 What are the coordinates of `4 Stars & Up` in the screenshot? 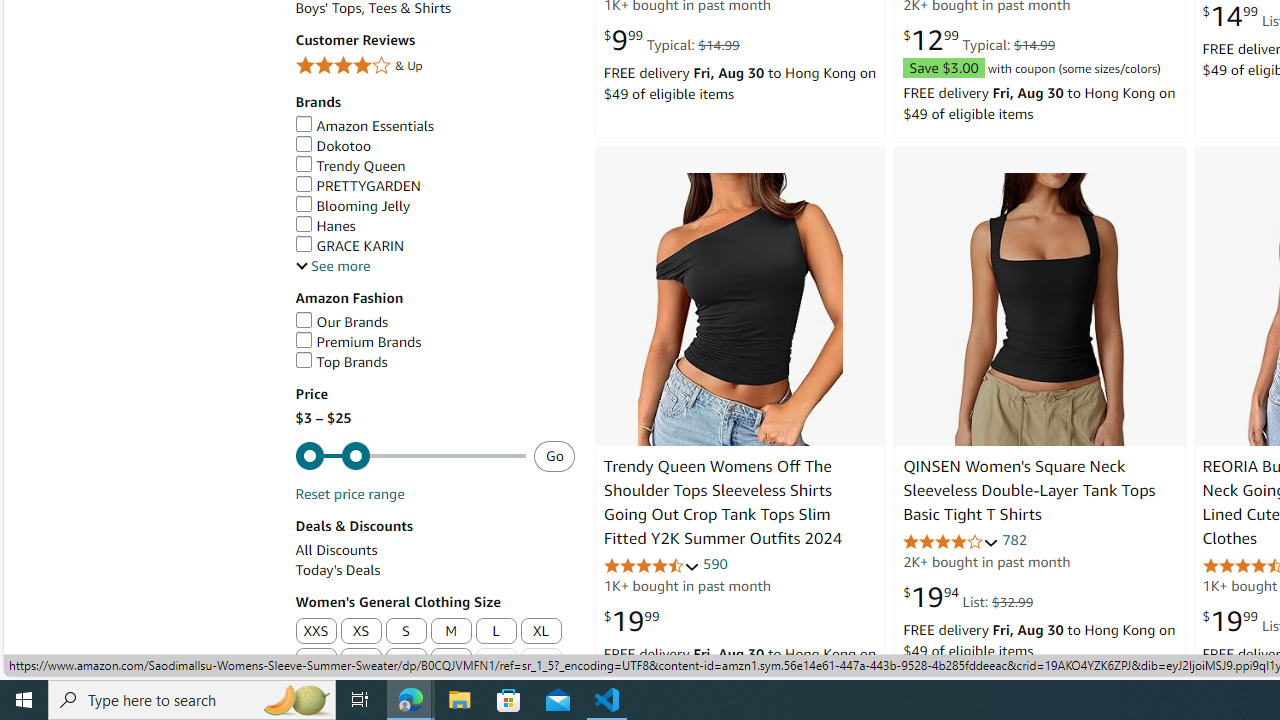 It's located at (434, 66).